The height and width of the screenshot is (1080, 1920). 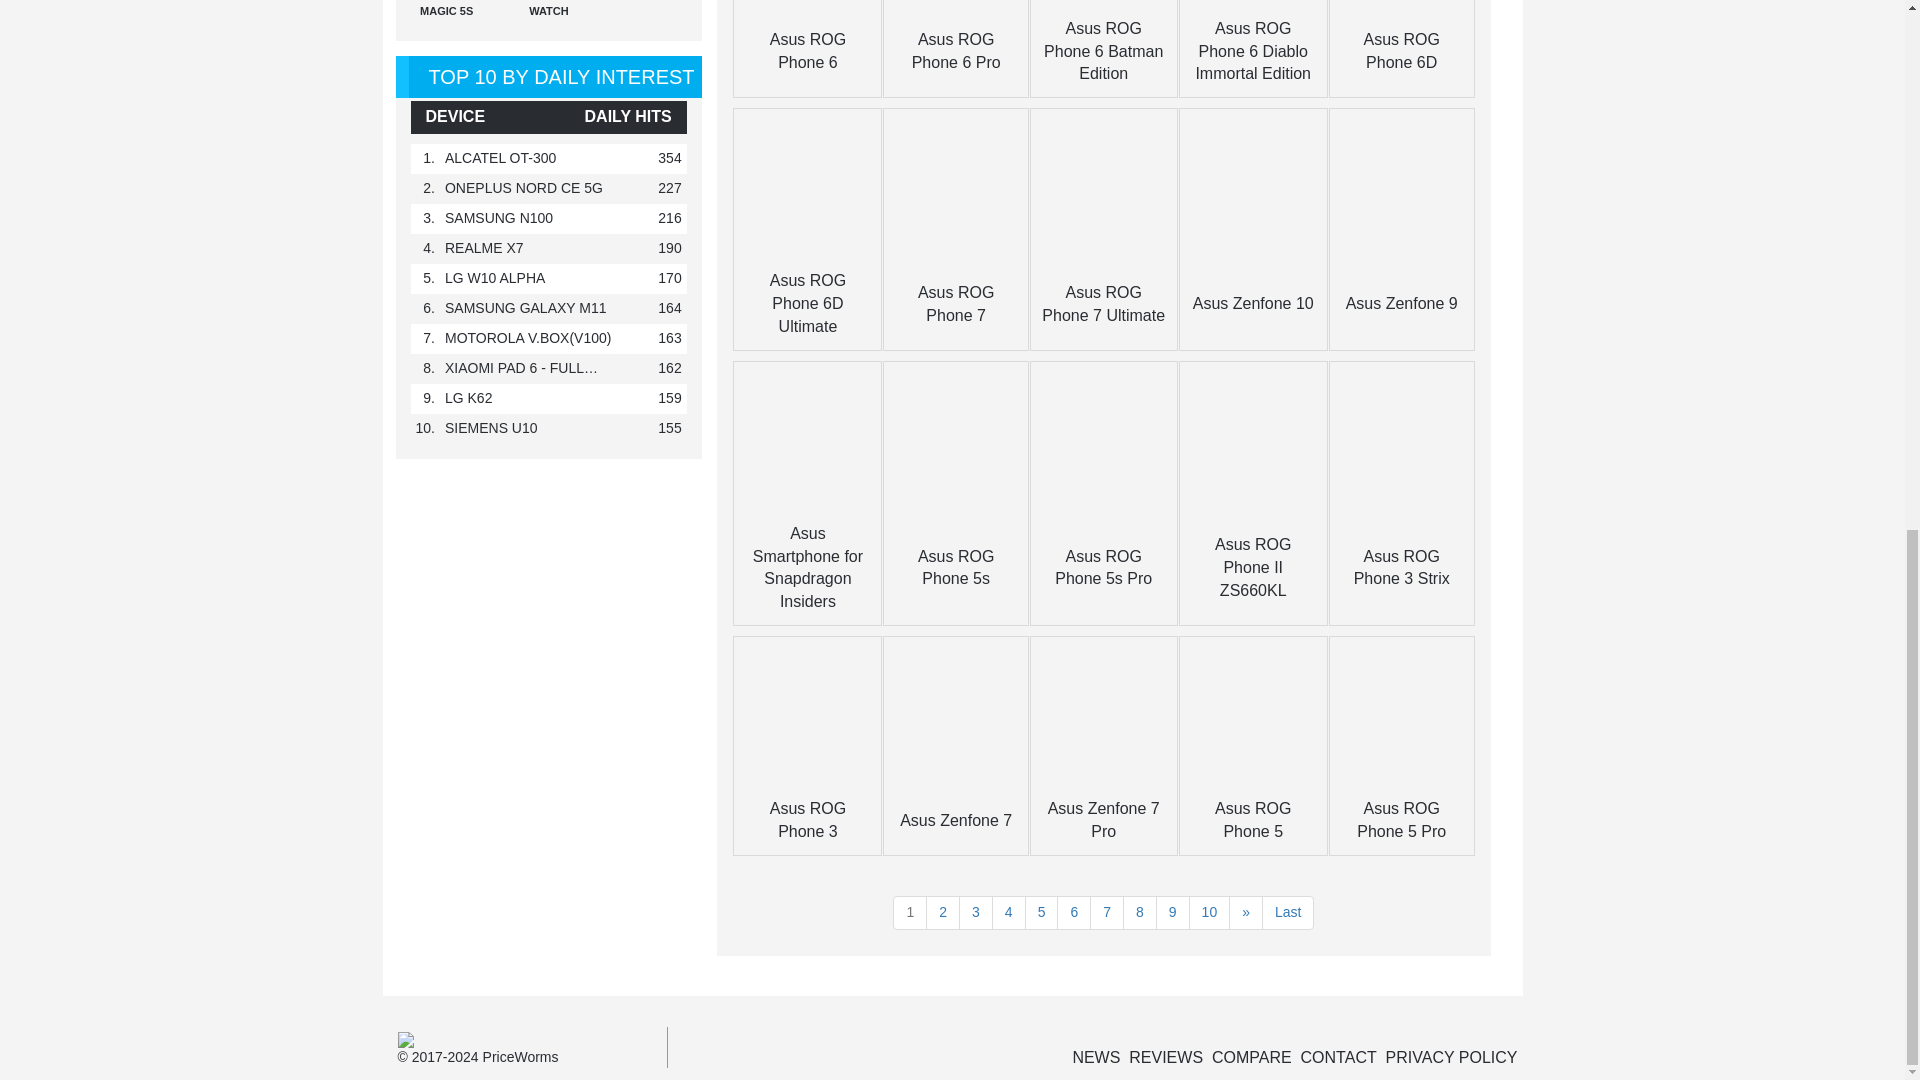 I want to click on Asus Zenfone 10, so click(x=1252, y=303).